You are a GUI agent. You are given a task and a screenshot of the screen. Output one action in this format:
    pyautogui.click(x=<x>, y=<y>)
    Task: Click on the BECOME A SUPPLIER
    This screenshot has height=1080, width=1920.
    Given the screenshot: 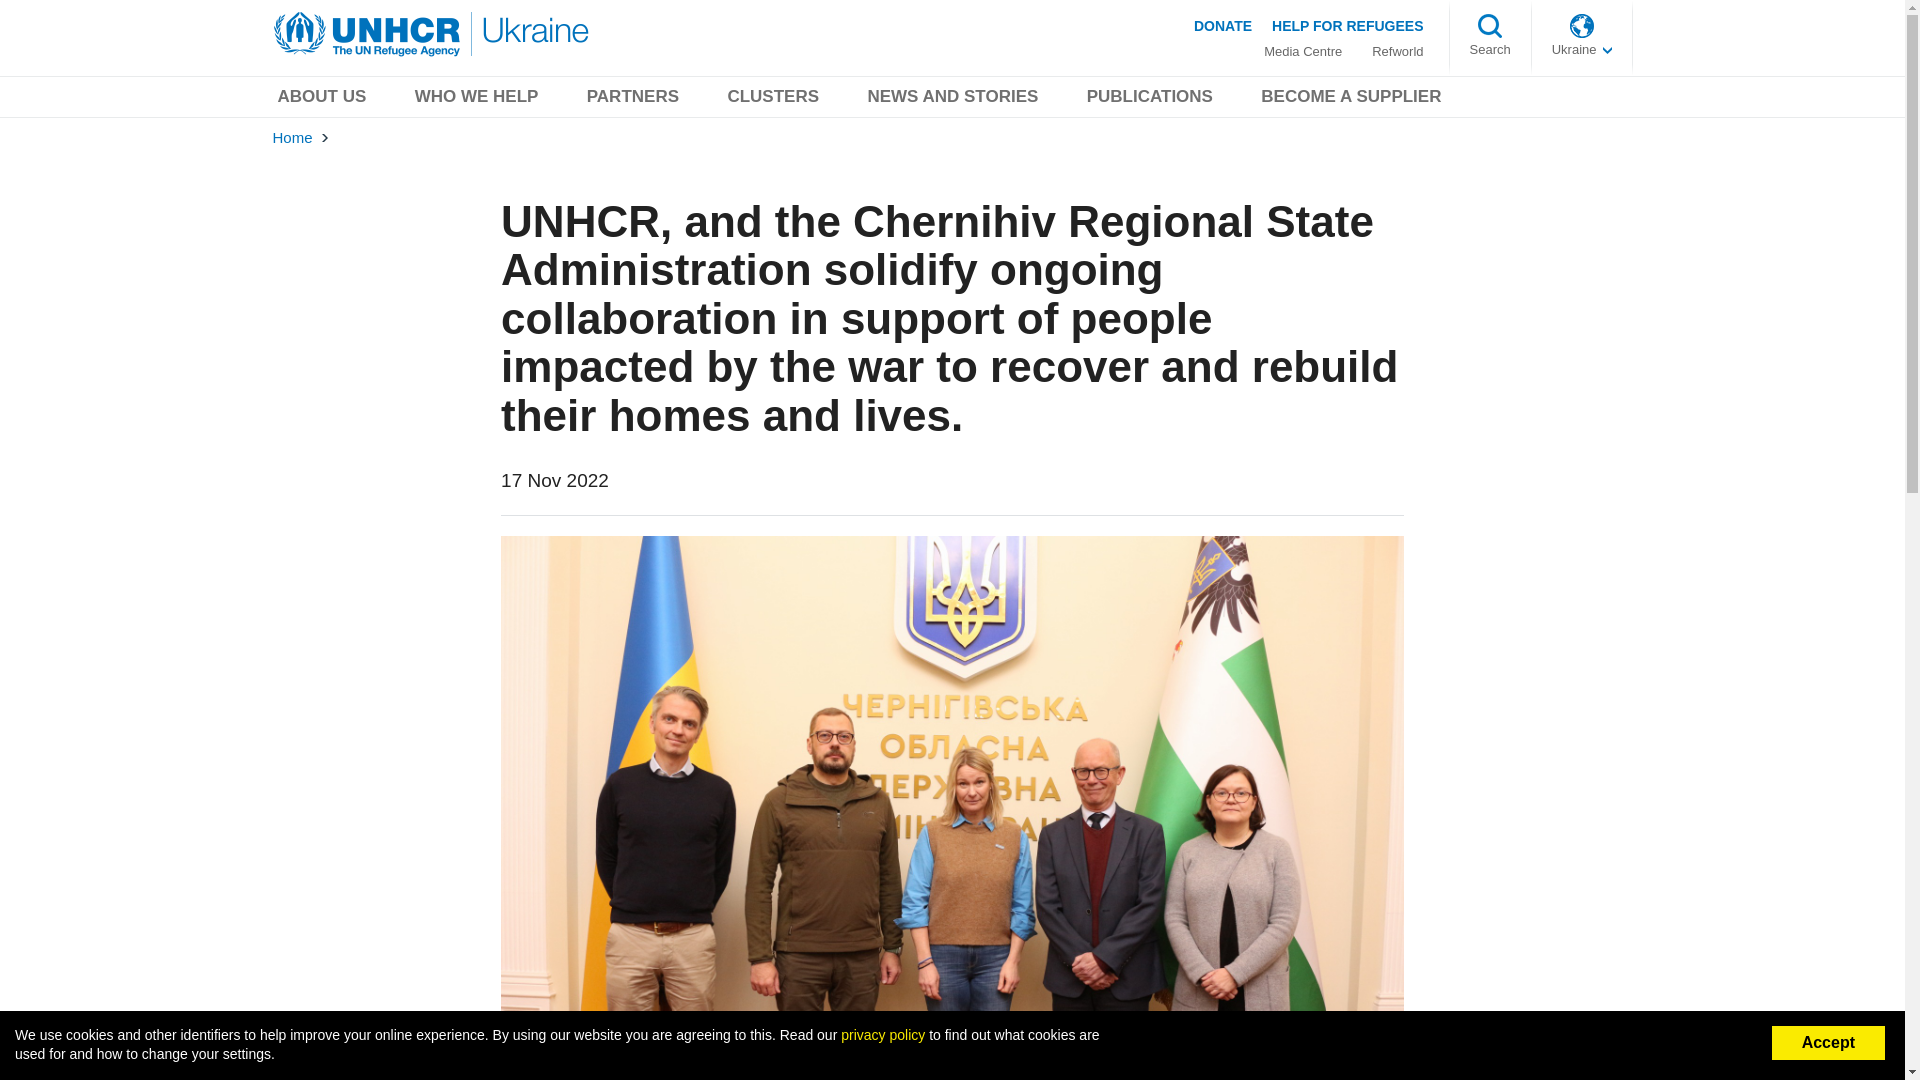 What is the action you would take?
    pyautogui.click(x=1350, y=100)
    